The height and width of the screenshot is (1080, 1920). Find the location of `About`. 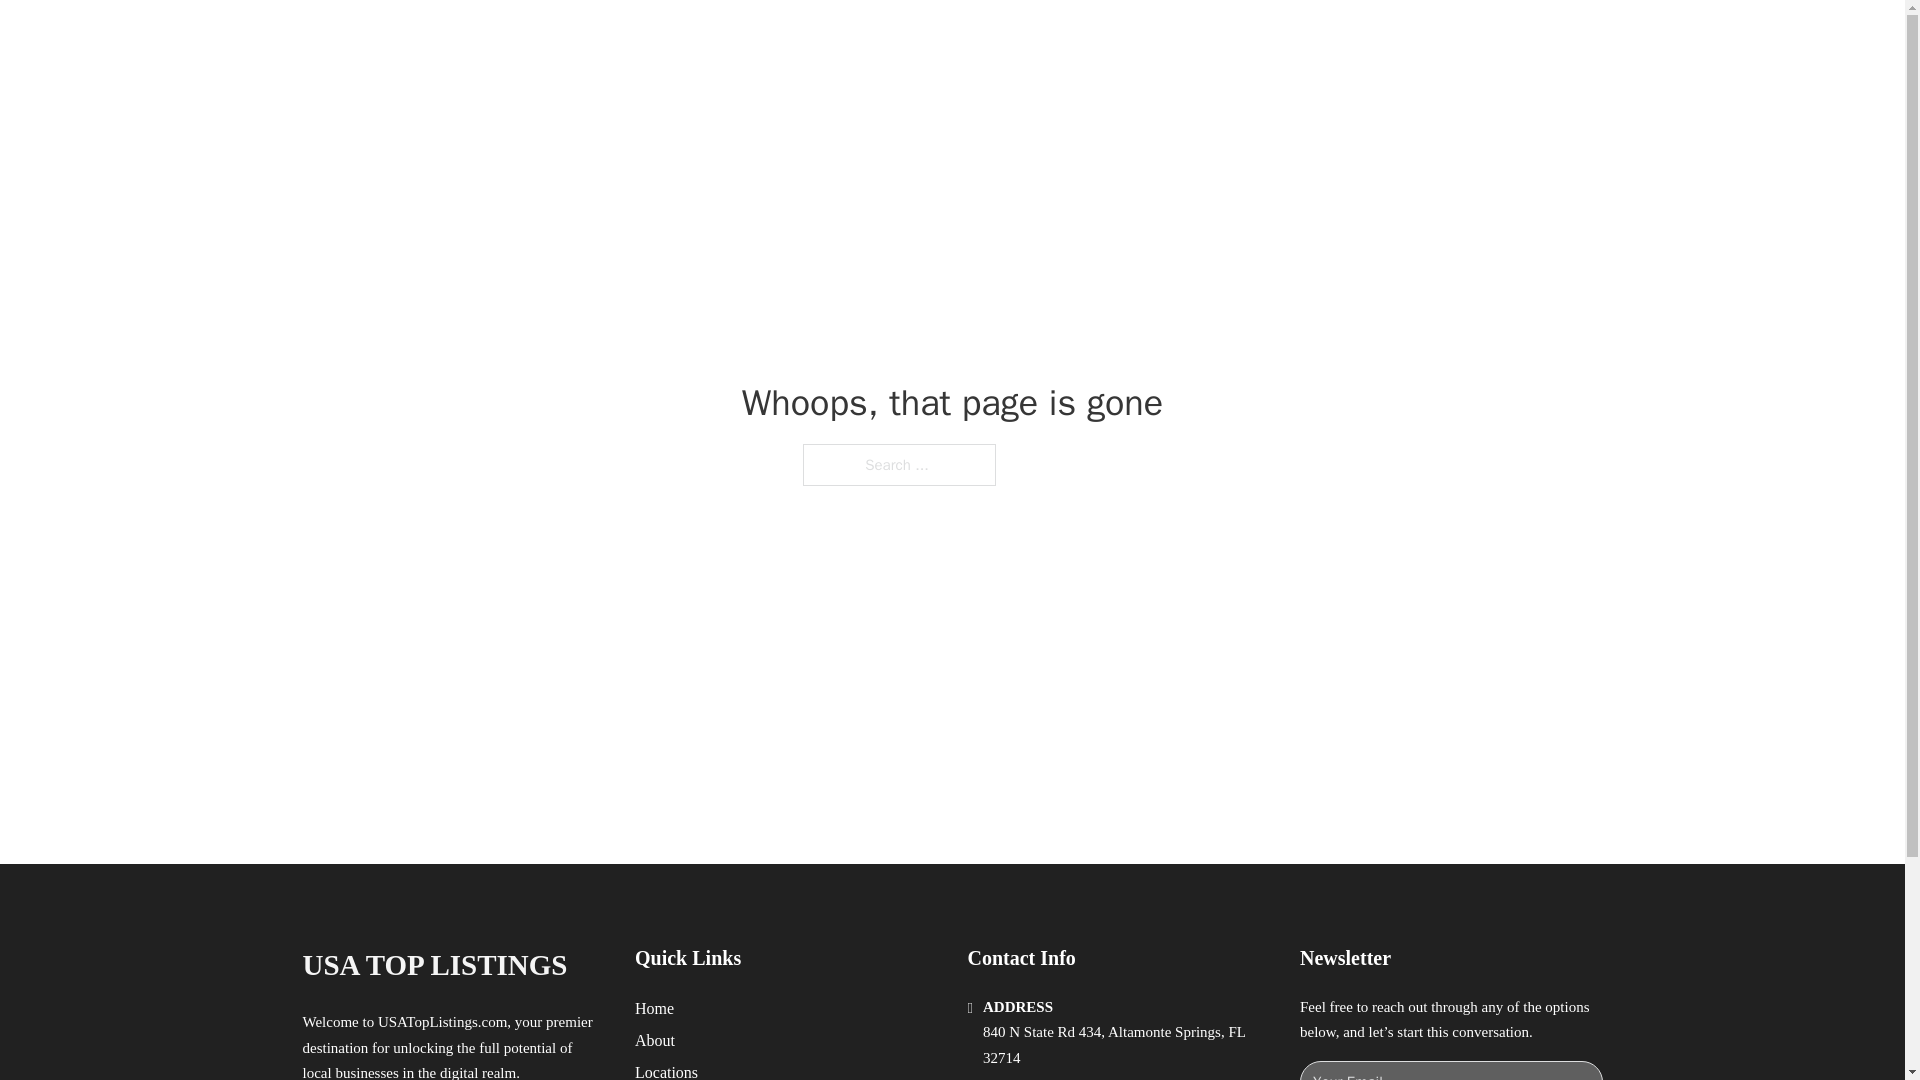

About is located at coordinates (655, 1040).